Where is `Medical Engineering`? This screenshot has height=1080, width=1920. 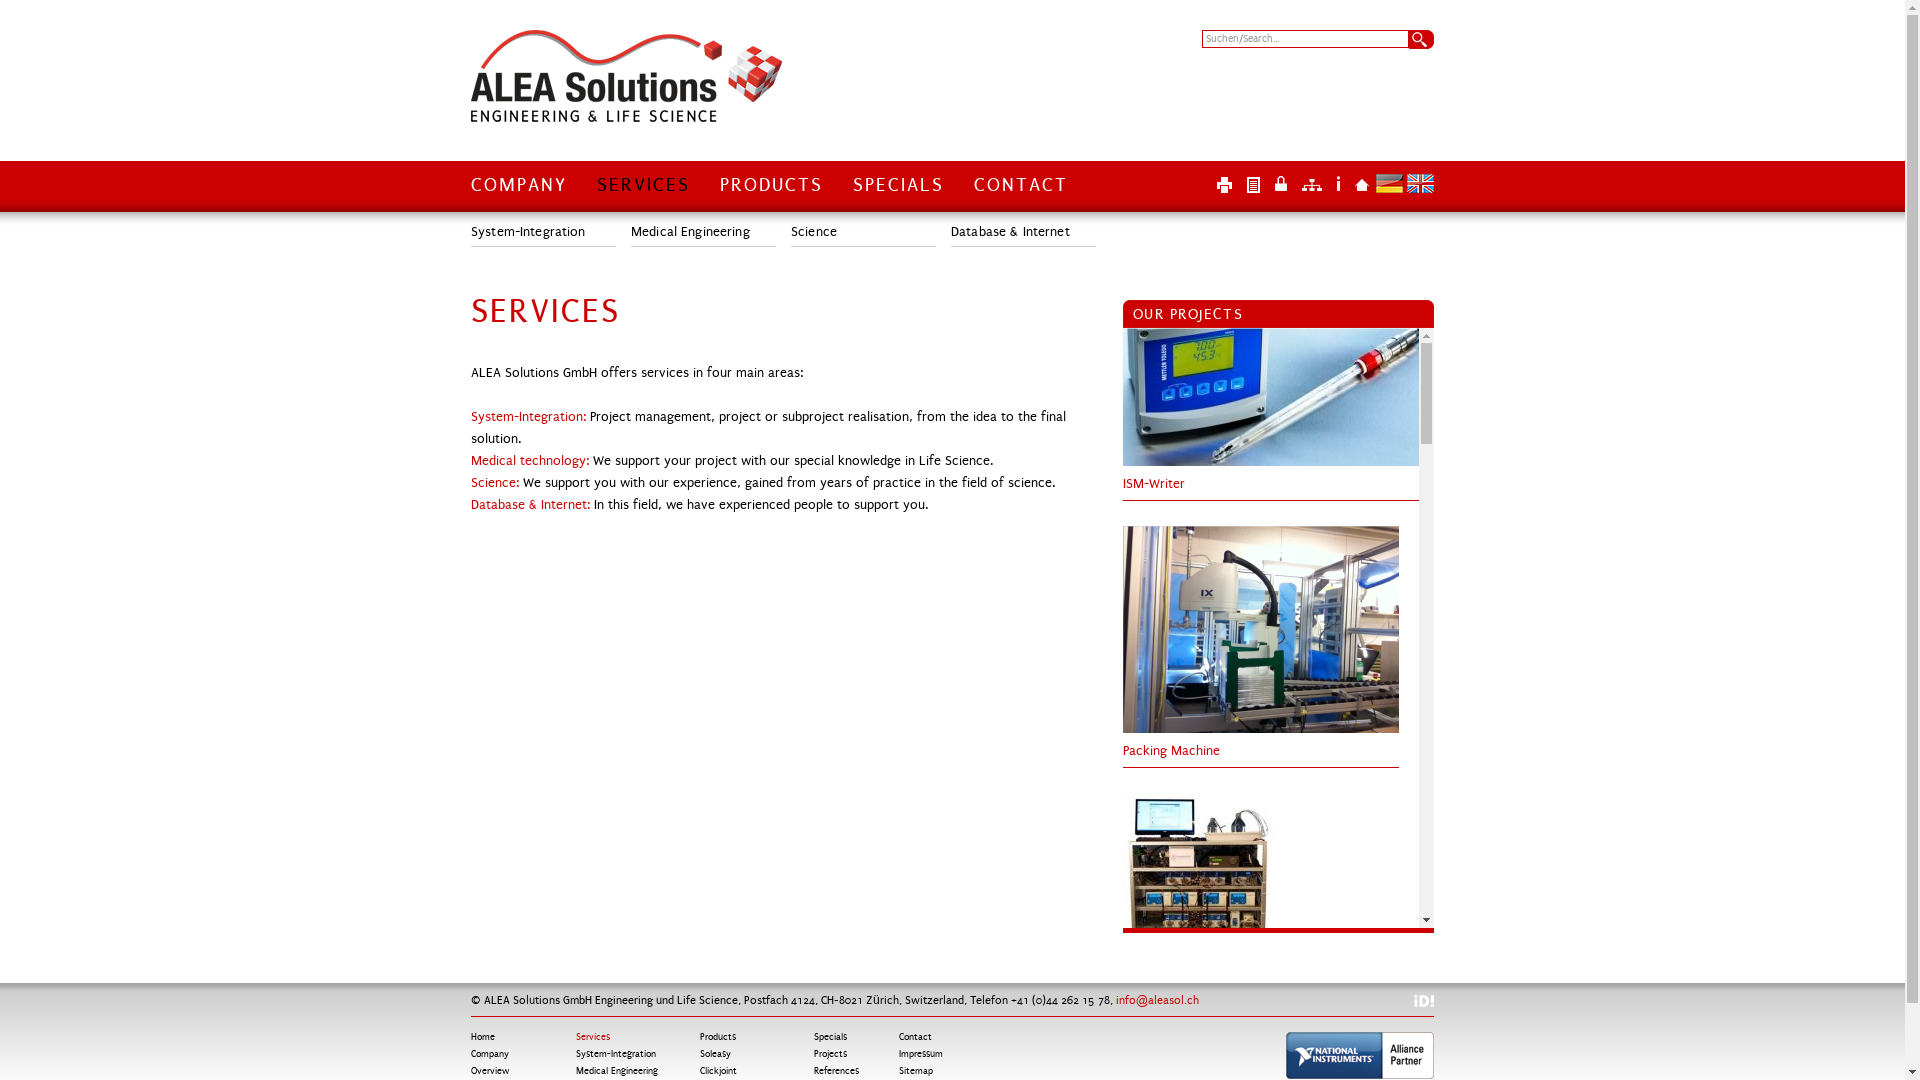 Medical Engineering is located at coordinates (704, 231).